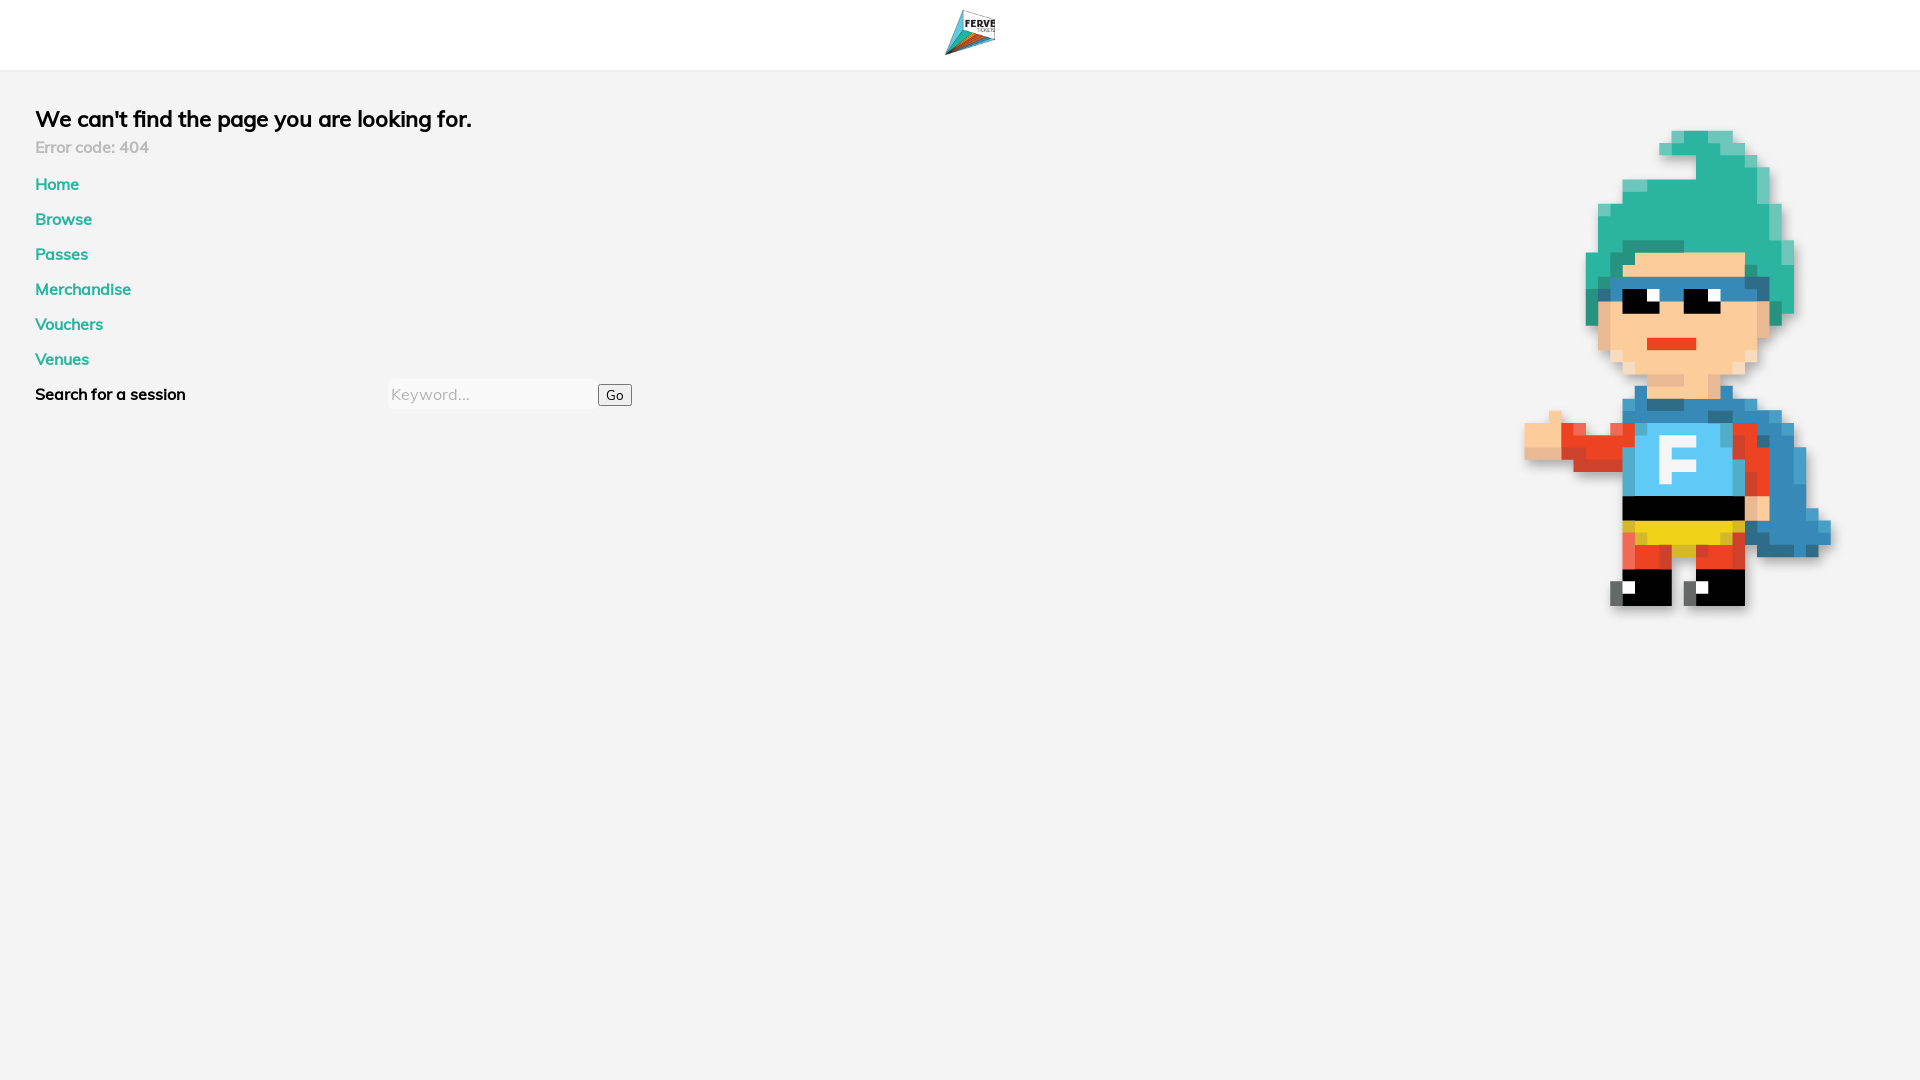 This screenshot has width=1920, height=1080. What do you see at coordinates (69, 324) in the screenshot?
I see `Vouchers` at bounding box center [69, 324].